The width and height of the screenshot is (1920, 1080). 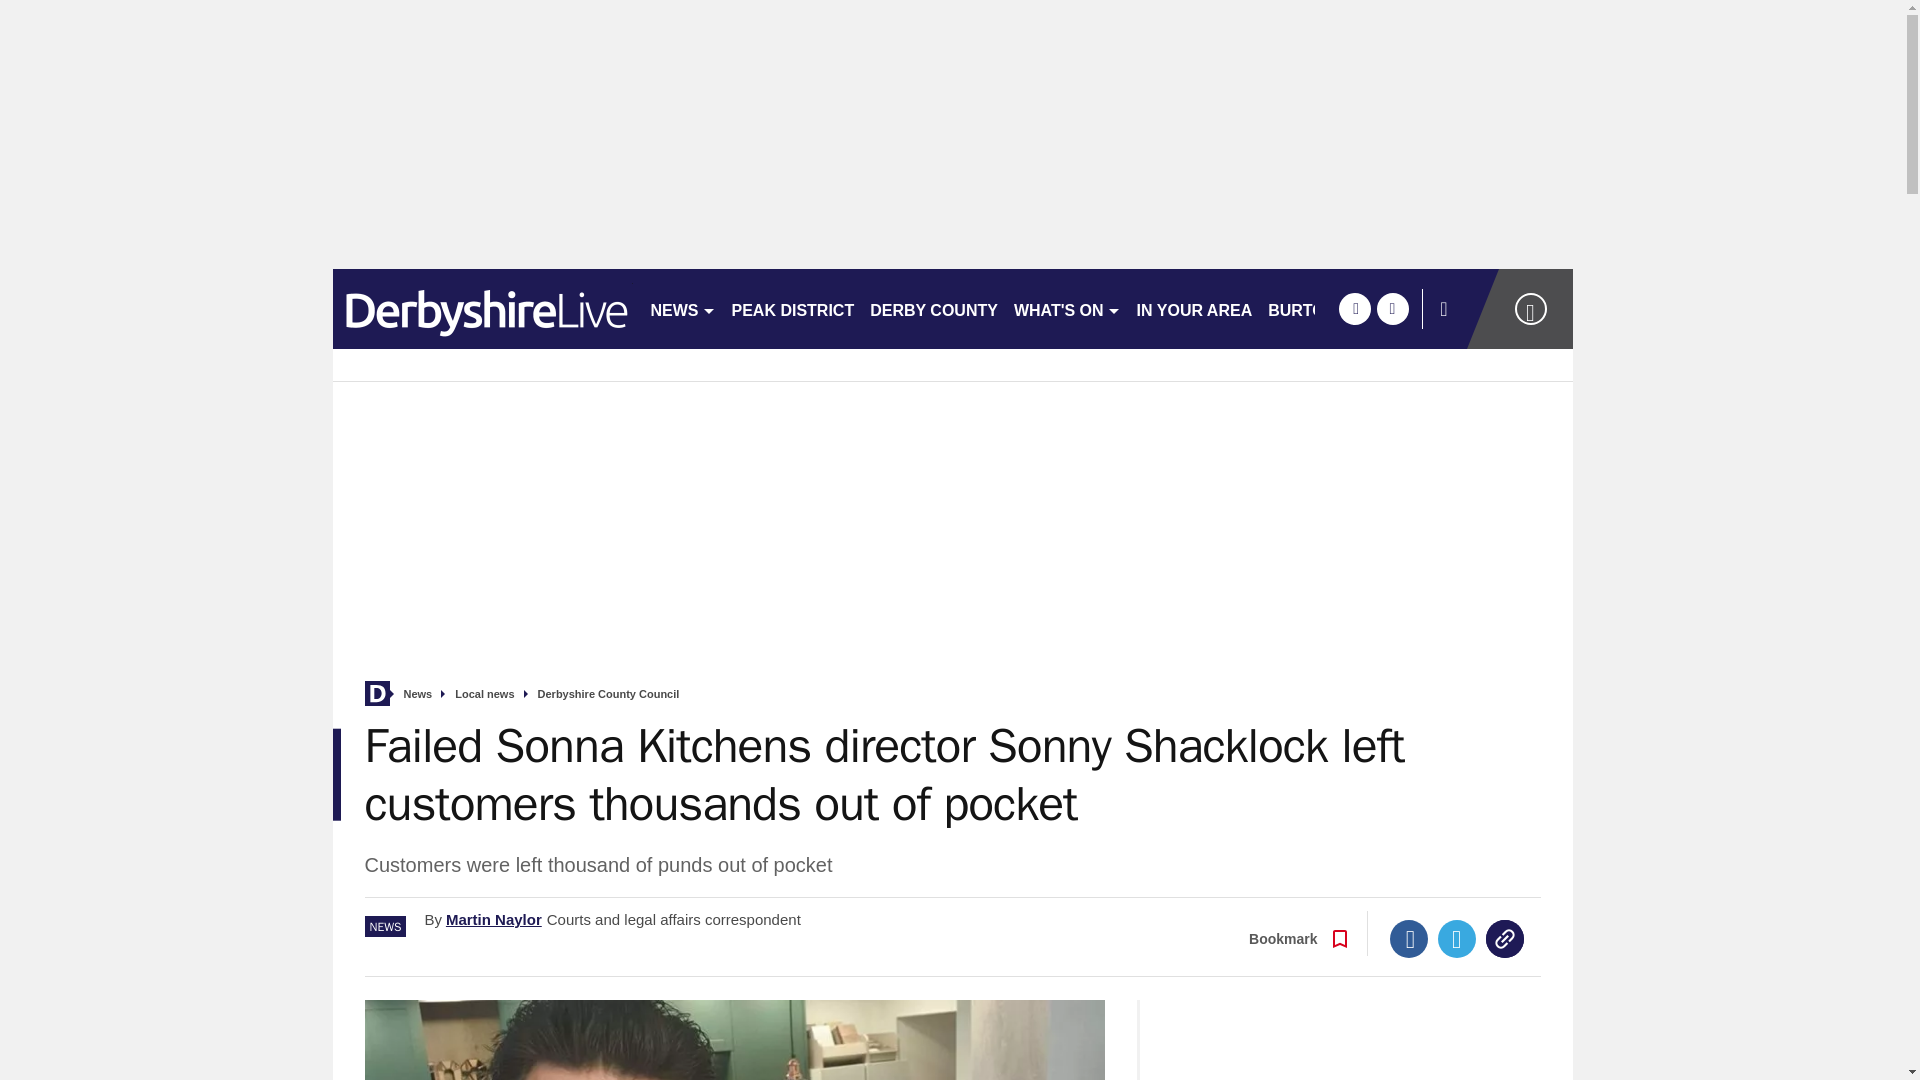 I want to click on PEAK DISTRICT, so click(x=792, y=308).